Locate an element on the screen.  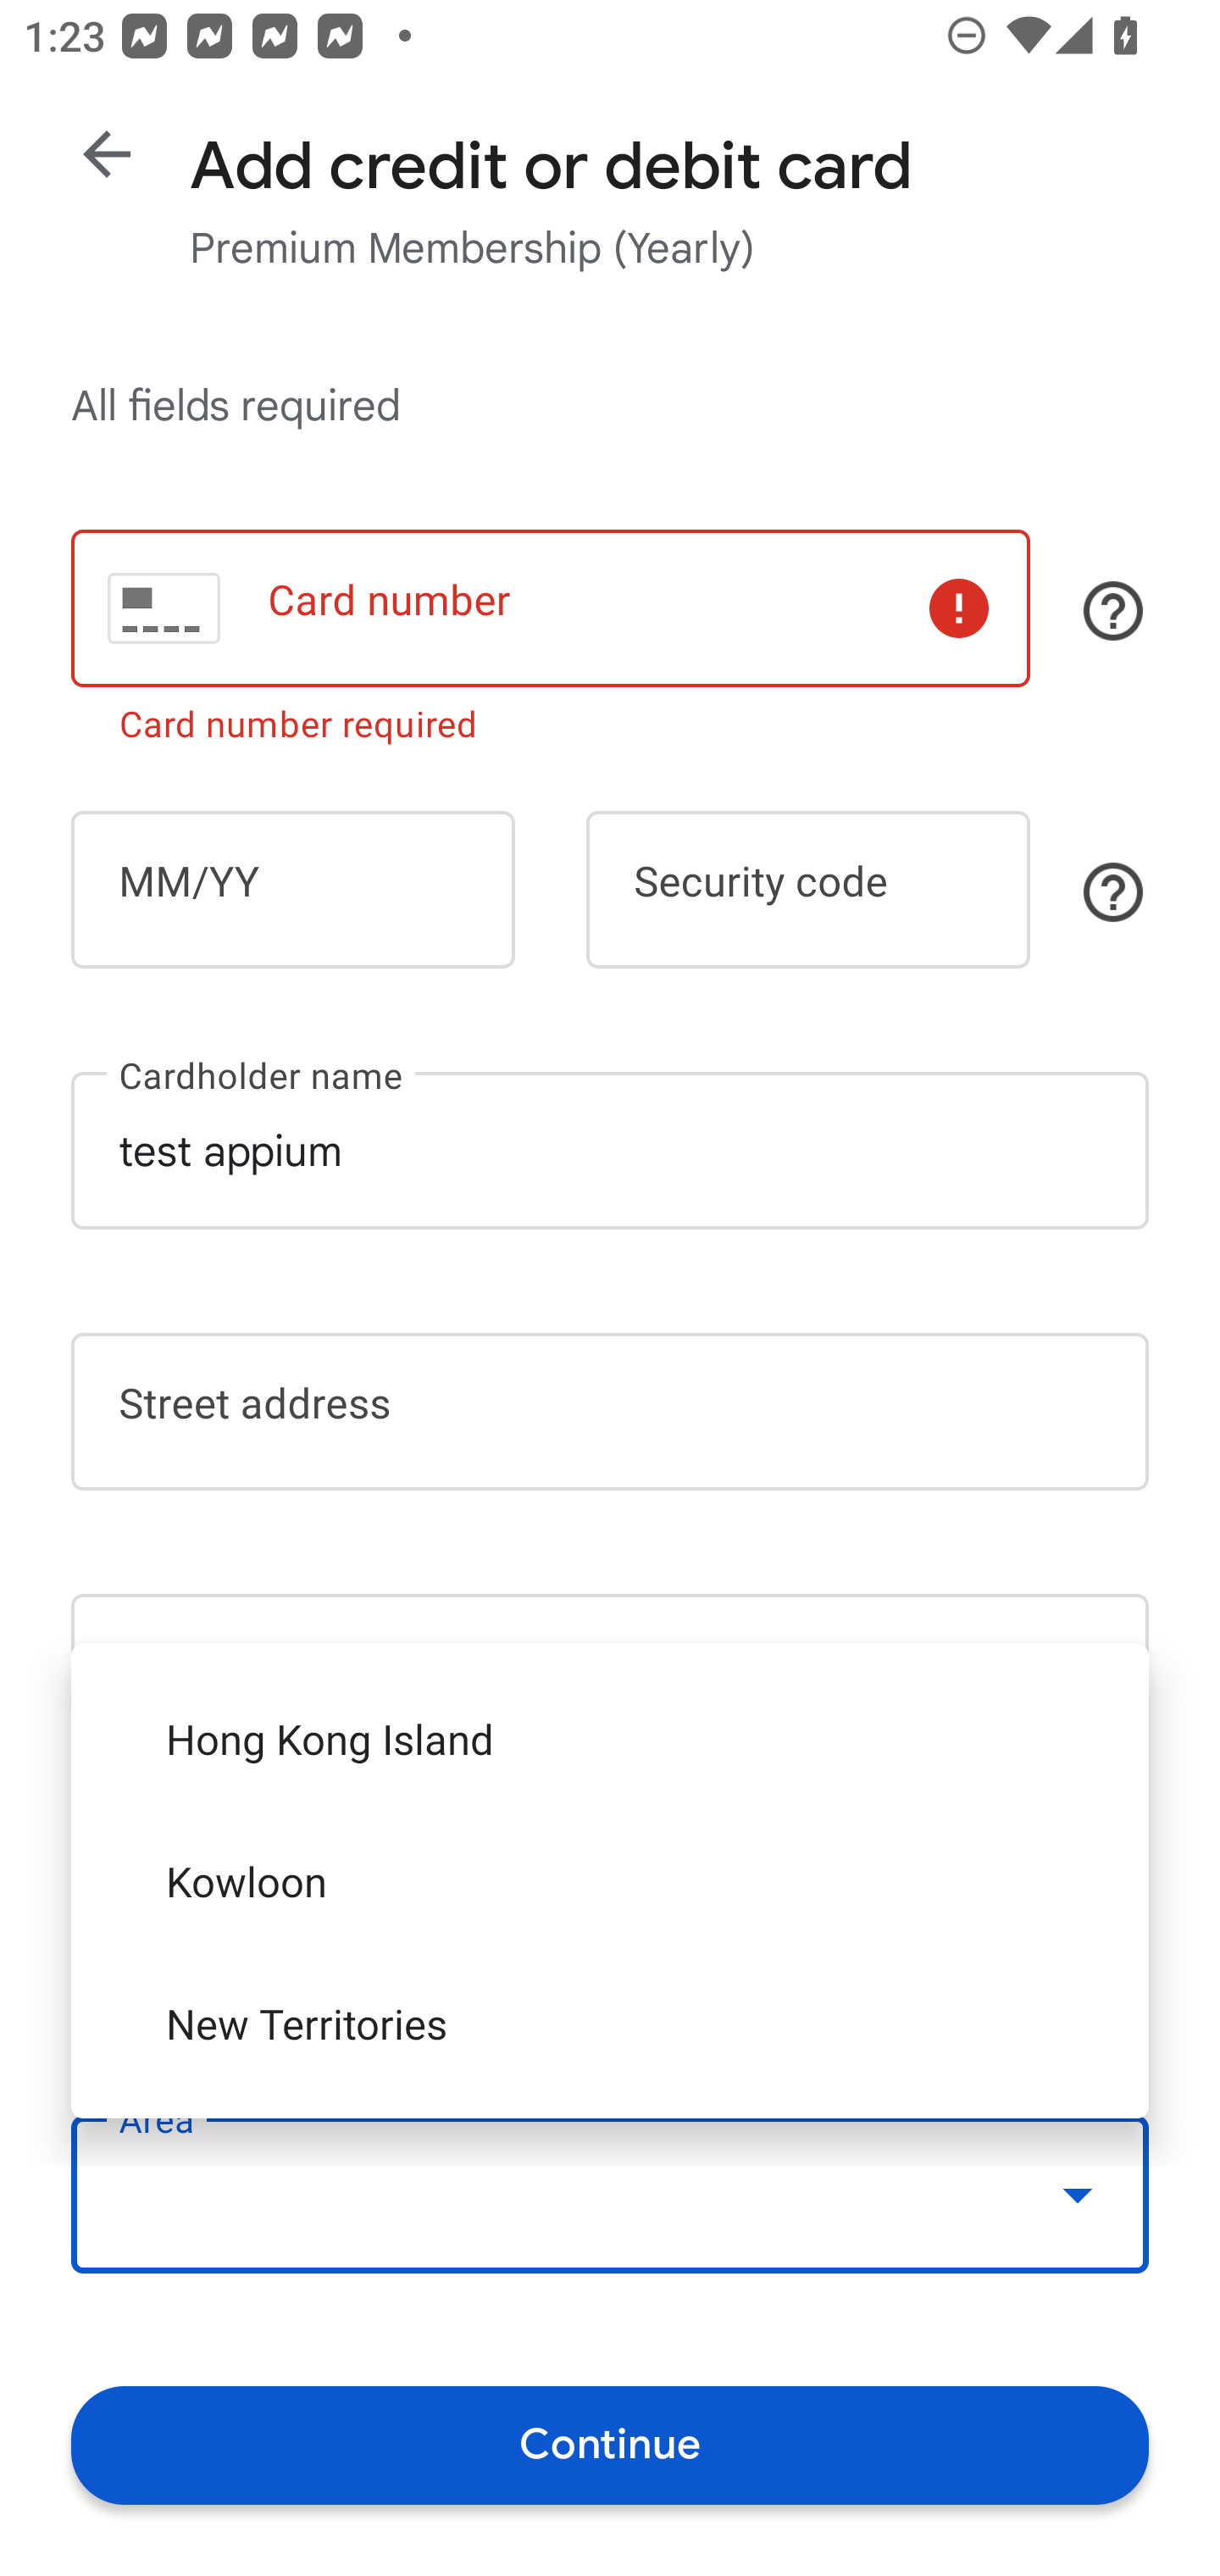
Show dropdown menu is located at coordinates (1078, 2195).